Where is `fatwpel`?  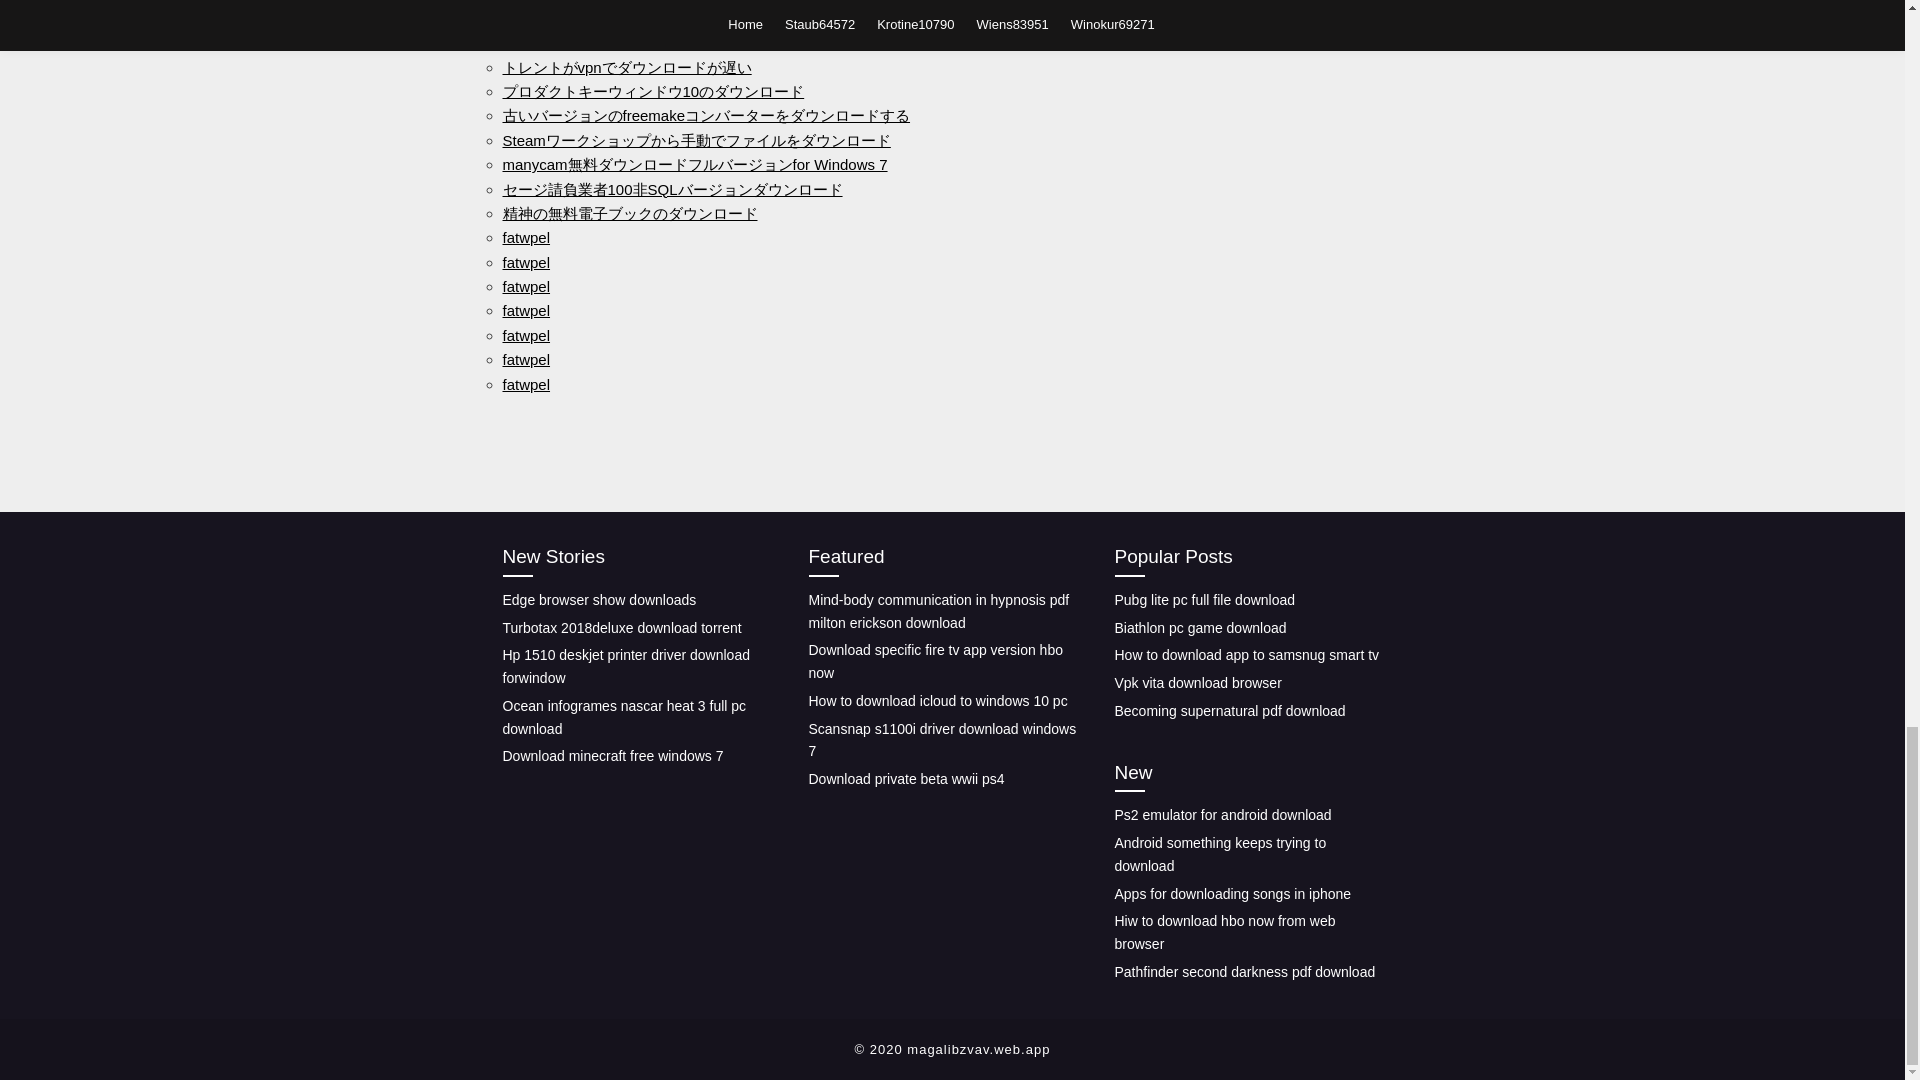
fatwpel is located at coordinates (525, 360).